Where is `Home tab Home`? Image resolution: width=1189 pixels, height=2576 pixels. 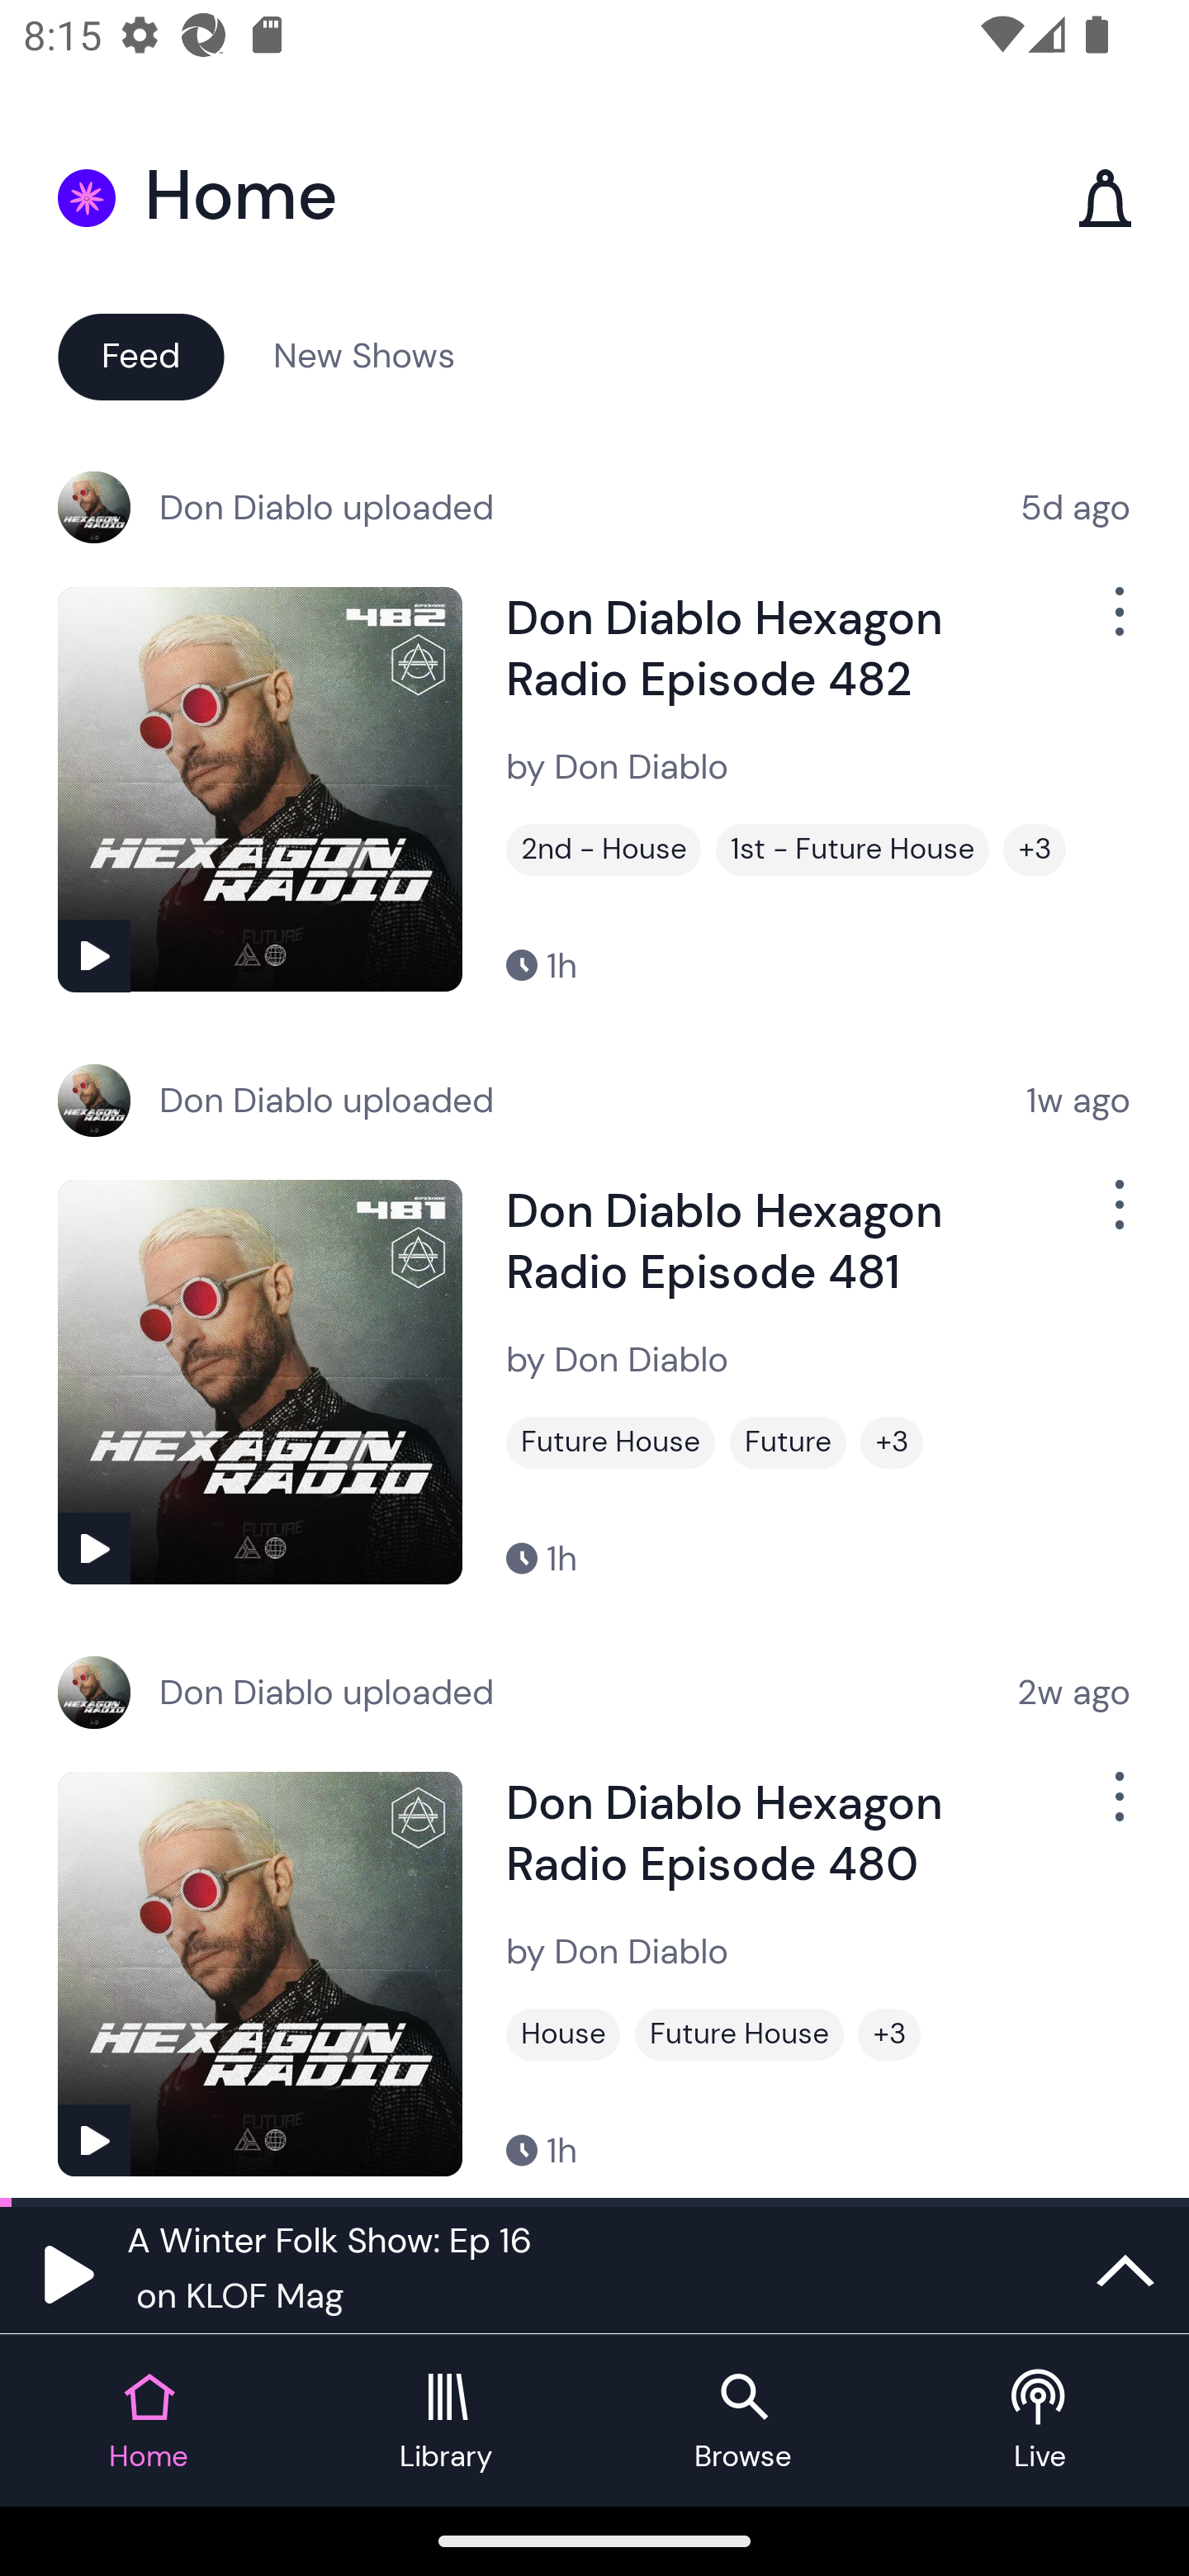
Home tab Home is located at coordinates (149, 2421).